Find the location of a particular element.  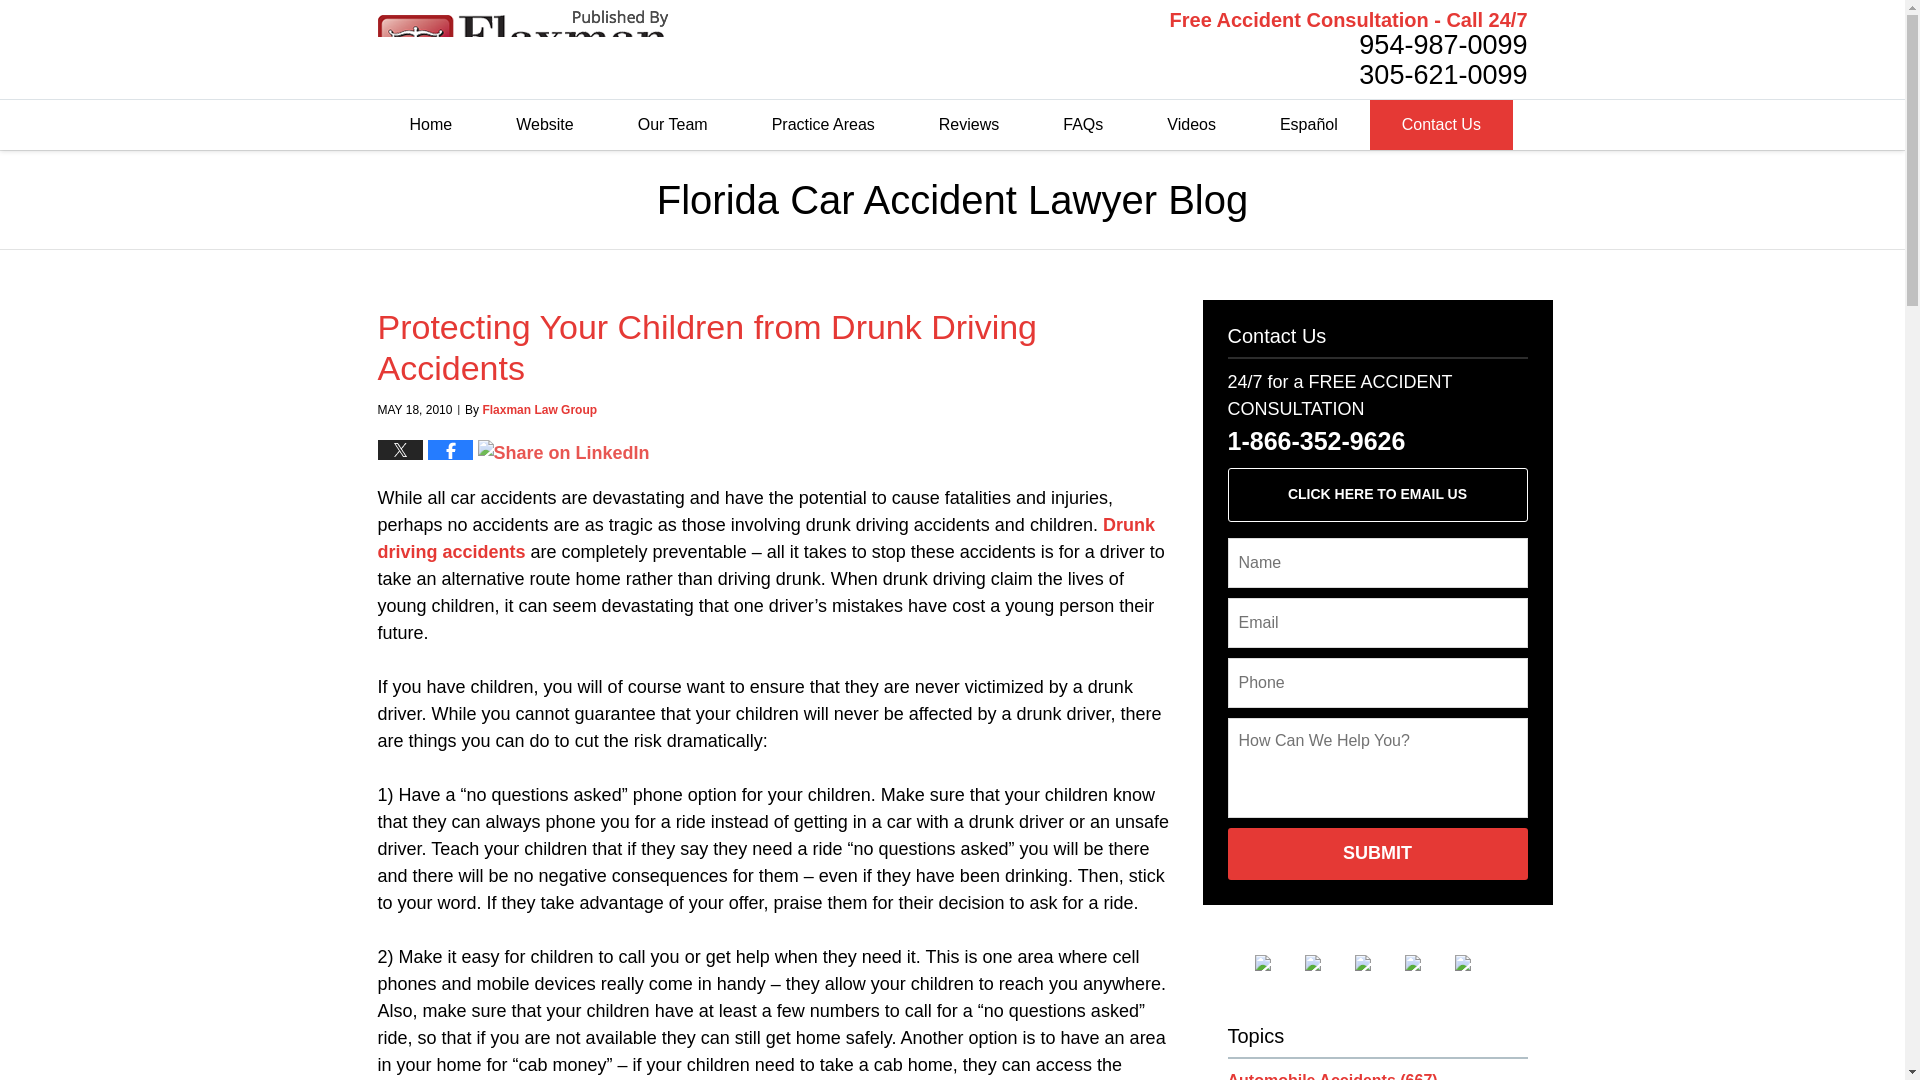

Justia is located at coordinates (1426, 962).